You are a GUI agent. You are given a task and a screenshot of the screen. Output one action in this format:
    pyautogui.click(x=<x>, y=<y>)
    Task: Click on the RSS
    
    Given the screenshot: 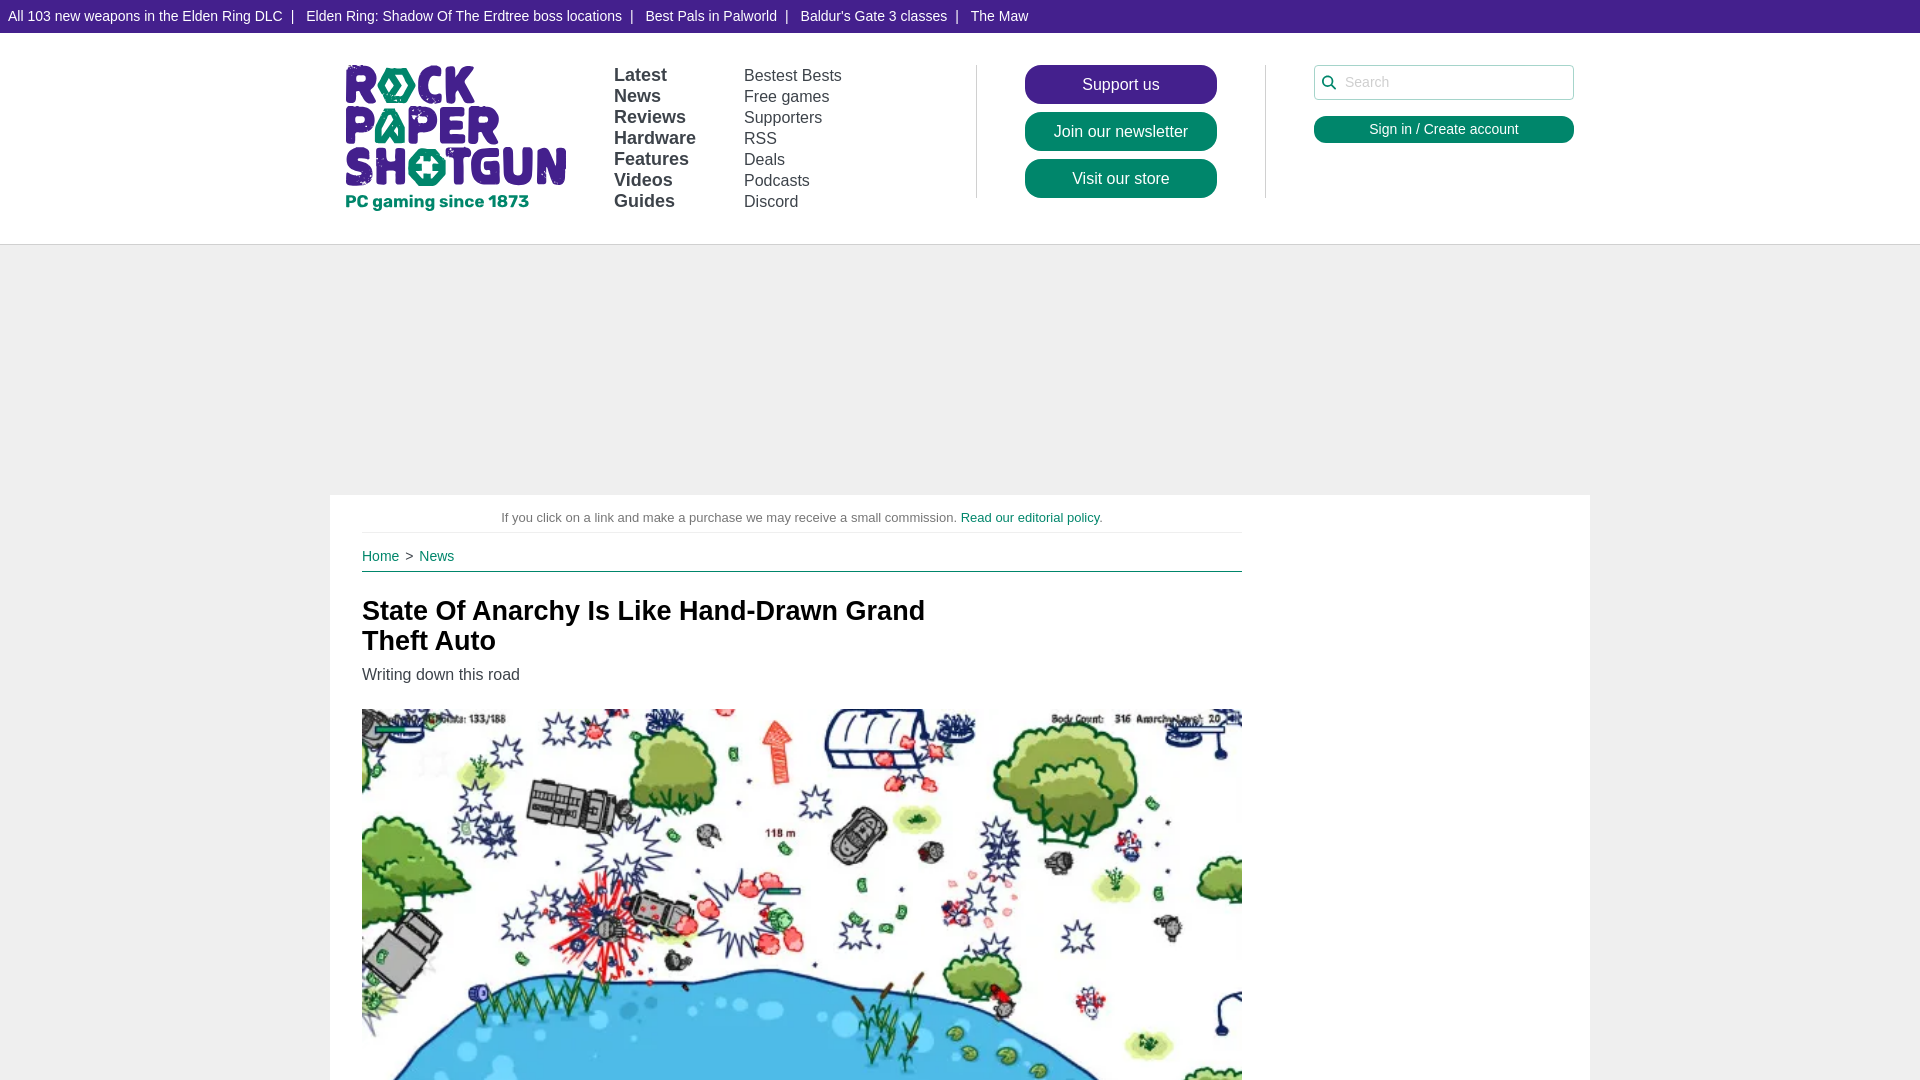 What is the action you would take?
    pyautogui.click(x=760, y=138)
    